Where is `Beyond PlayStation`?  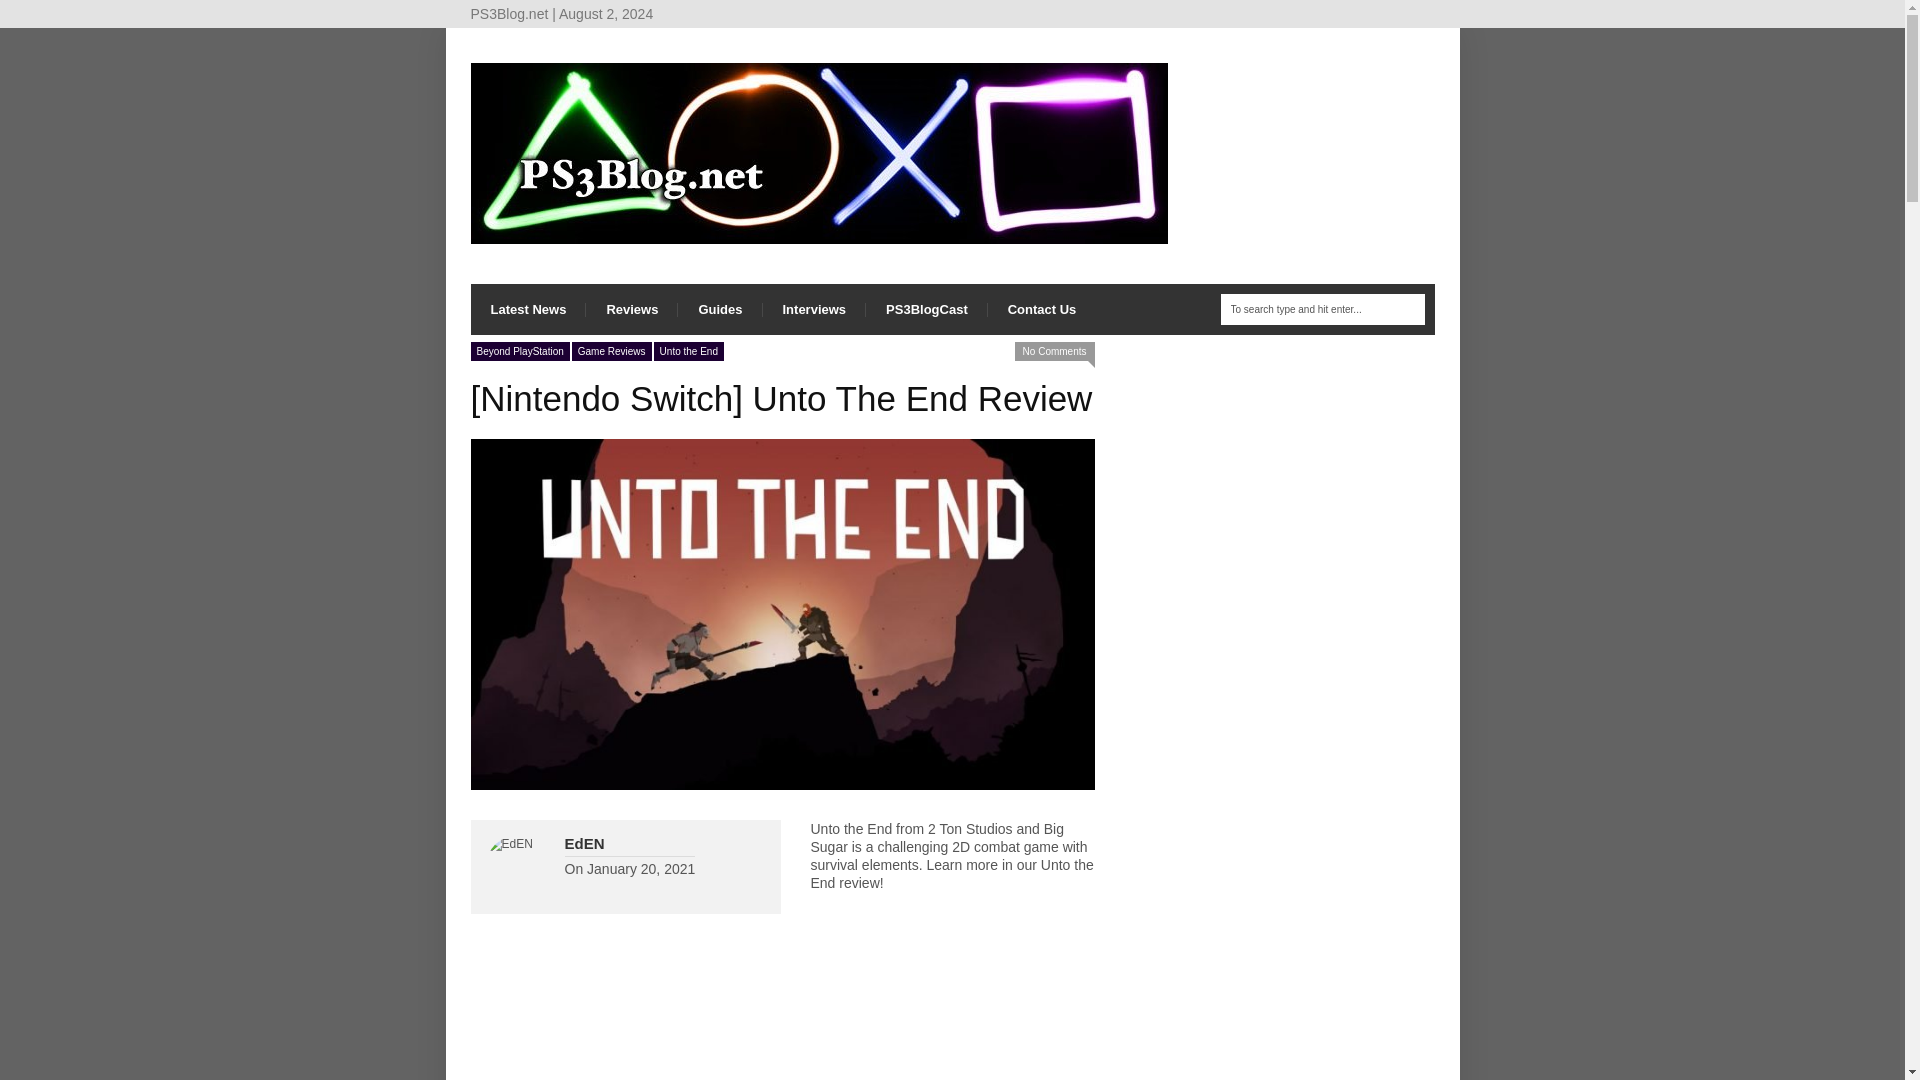 Beyond PlayStation is located at coordinates (519, 351).